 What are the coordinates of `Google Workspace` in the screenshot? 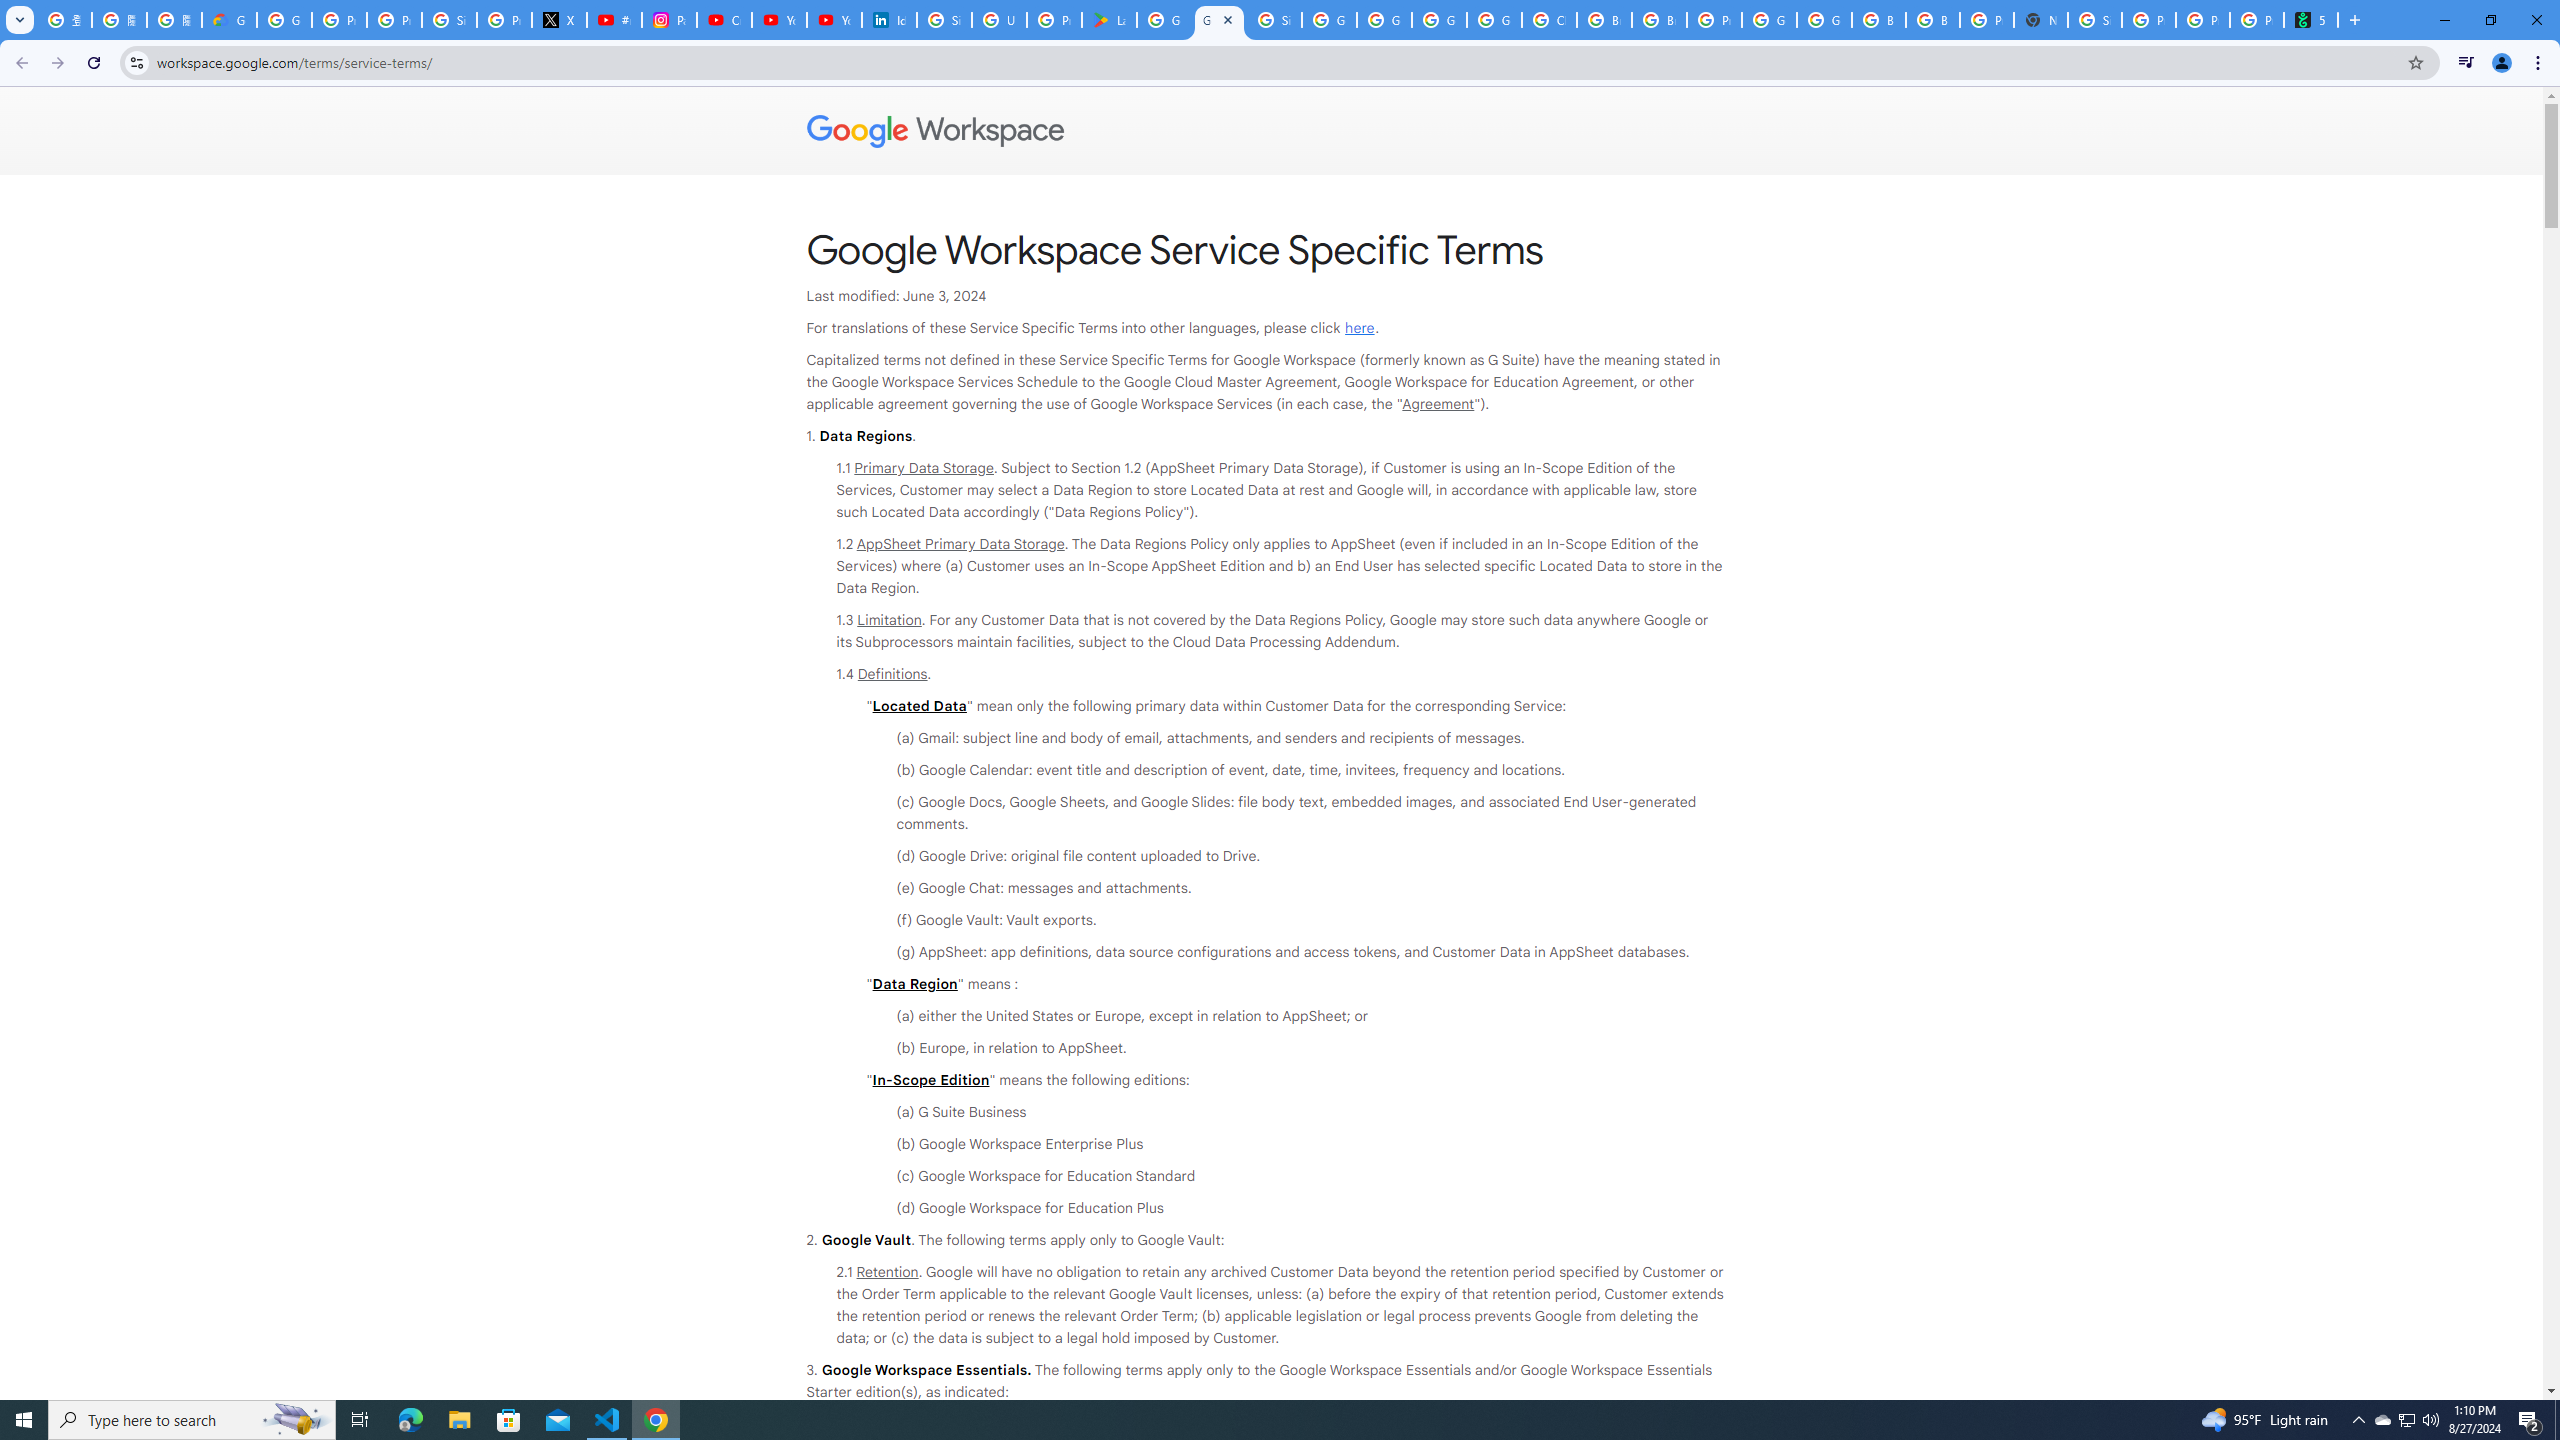 It's located at (1272, 132).